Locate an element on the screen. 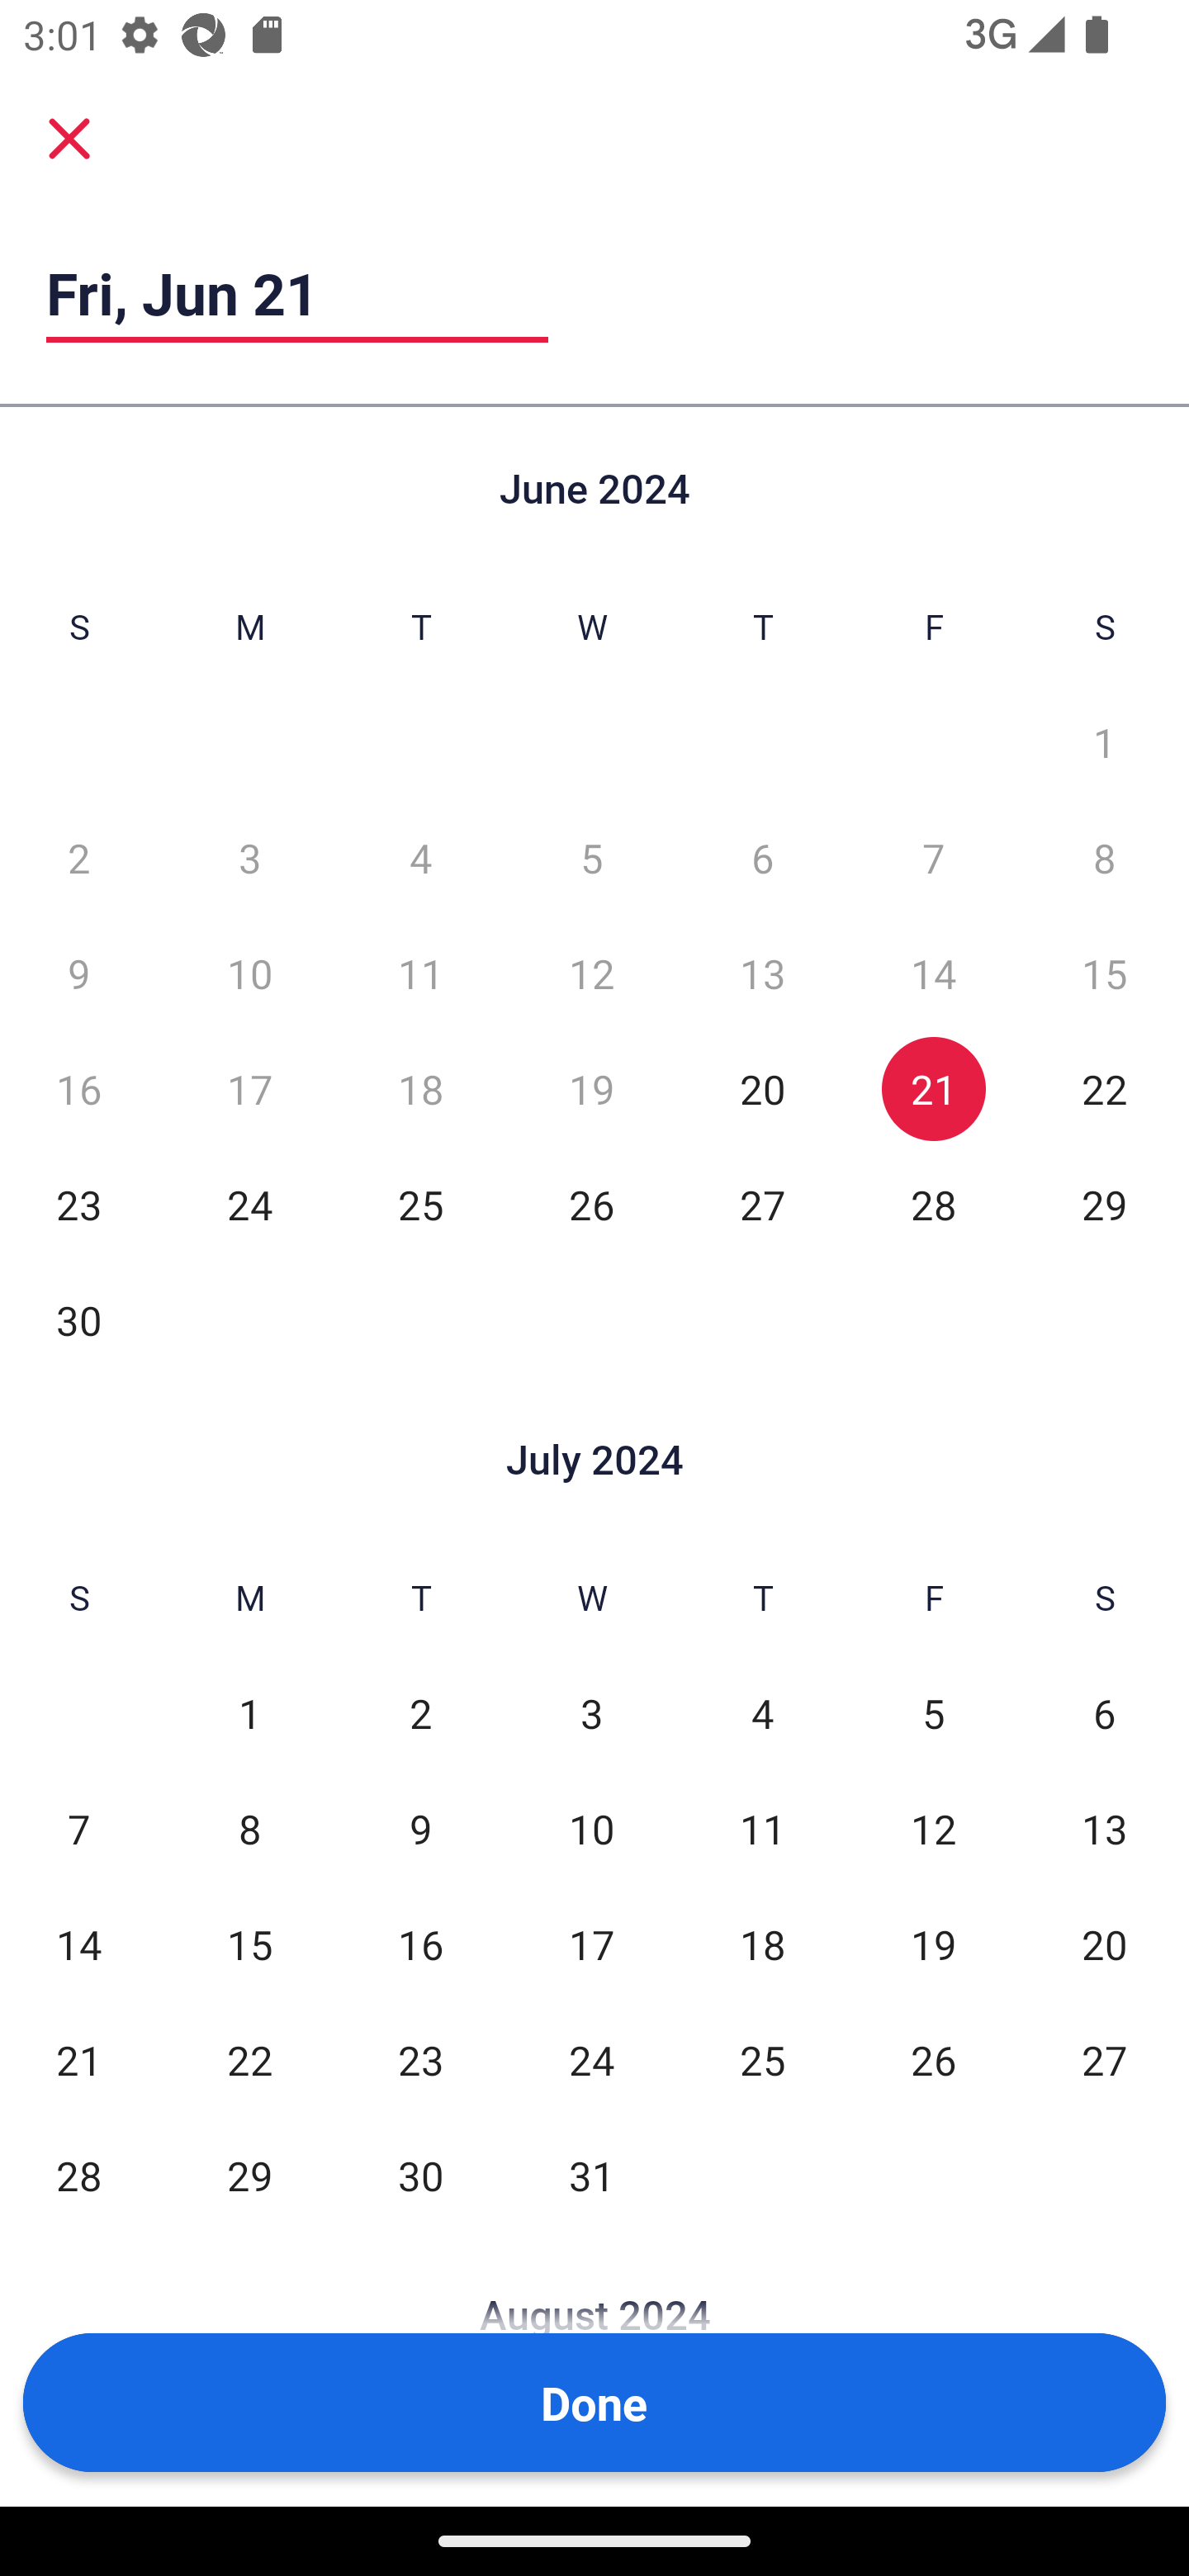  7 Fri, Jun 7, Not Selected is located at coordinates (933, 857).